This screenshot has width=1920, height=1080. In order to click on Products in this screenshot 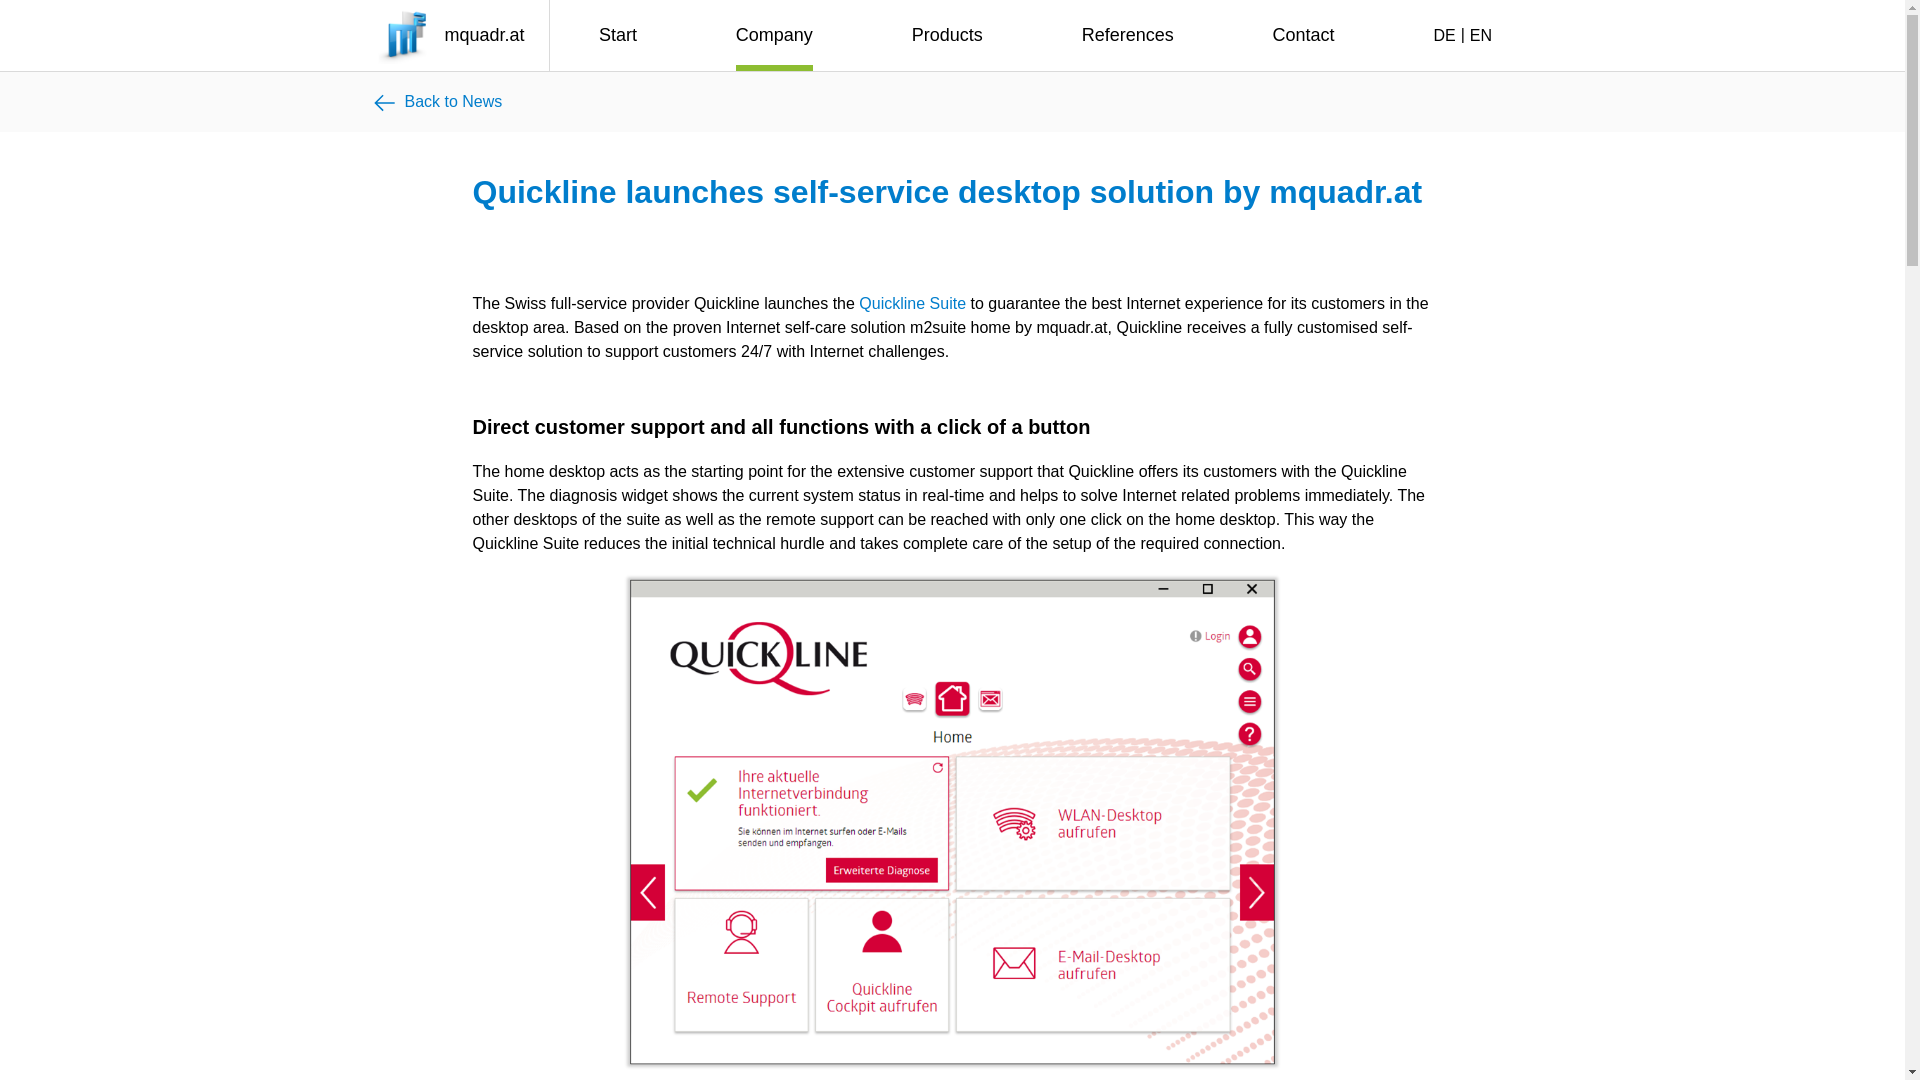, I will do `click(948, 36)`.